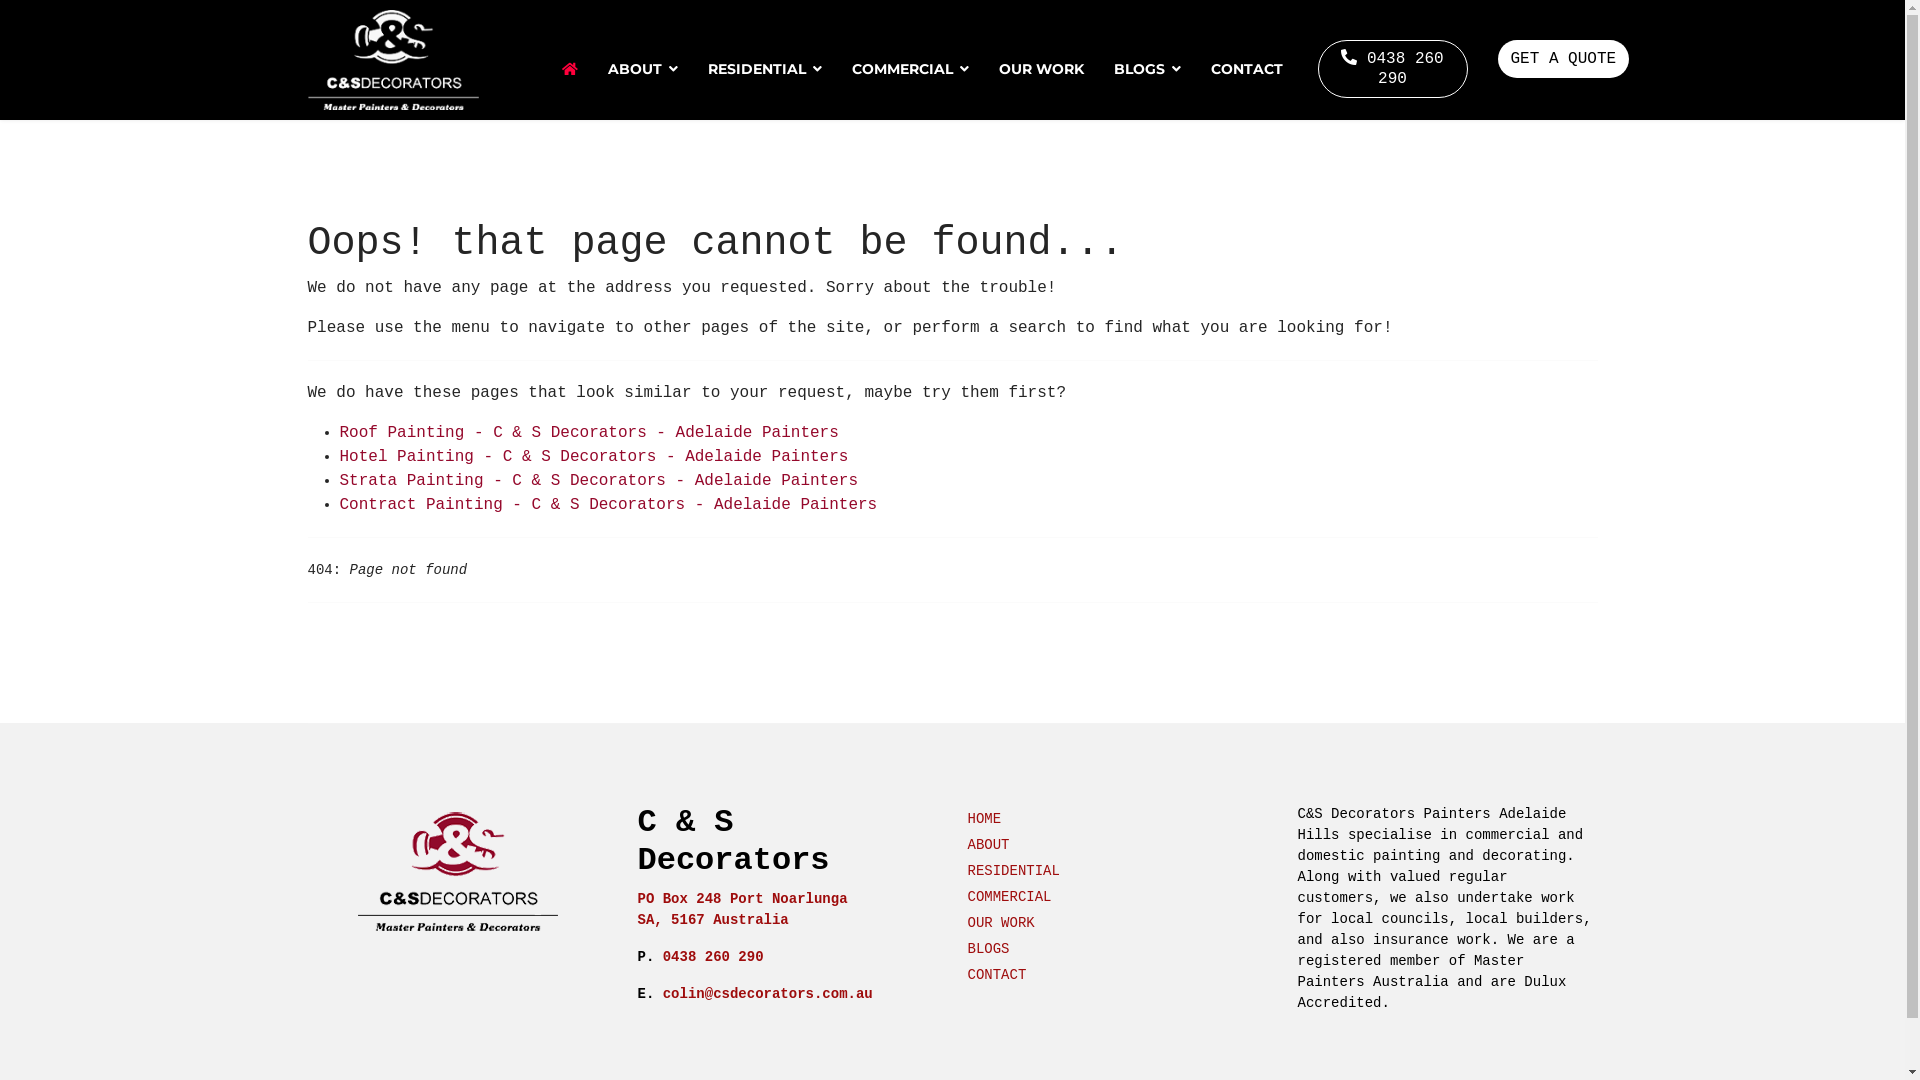 This screenshot has height=1080, width=1920. What do you see at coordinates (594, 457) in the screenshot?
I see `Hotel Painting - C & S Decorators - Adelaide Painters` at bounding box center [594, 457].